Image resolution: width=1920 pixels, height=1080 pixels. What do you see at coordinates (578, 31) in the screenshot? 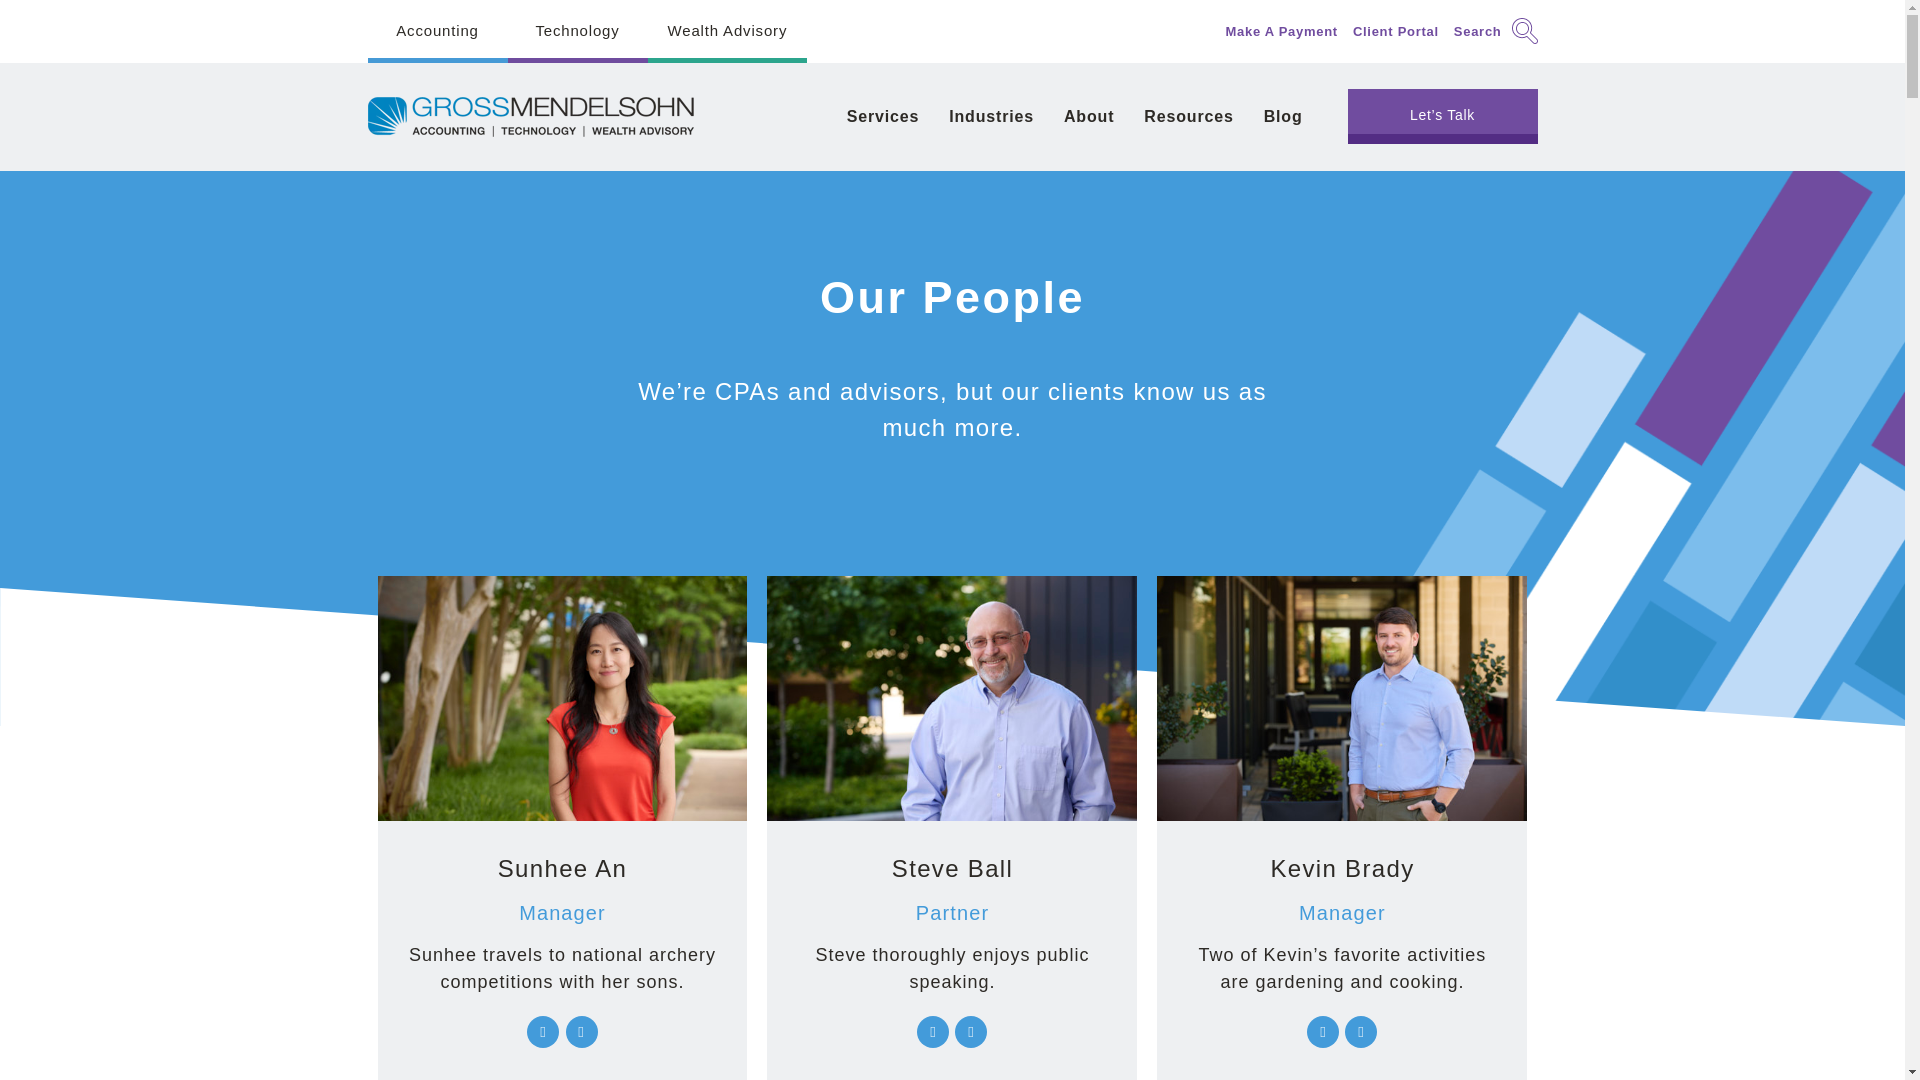
I see `Technology` at bounding box center [578, 31].